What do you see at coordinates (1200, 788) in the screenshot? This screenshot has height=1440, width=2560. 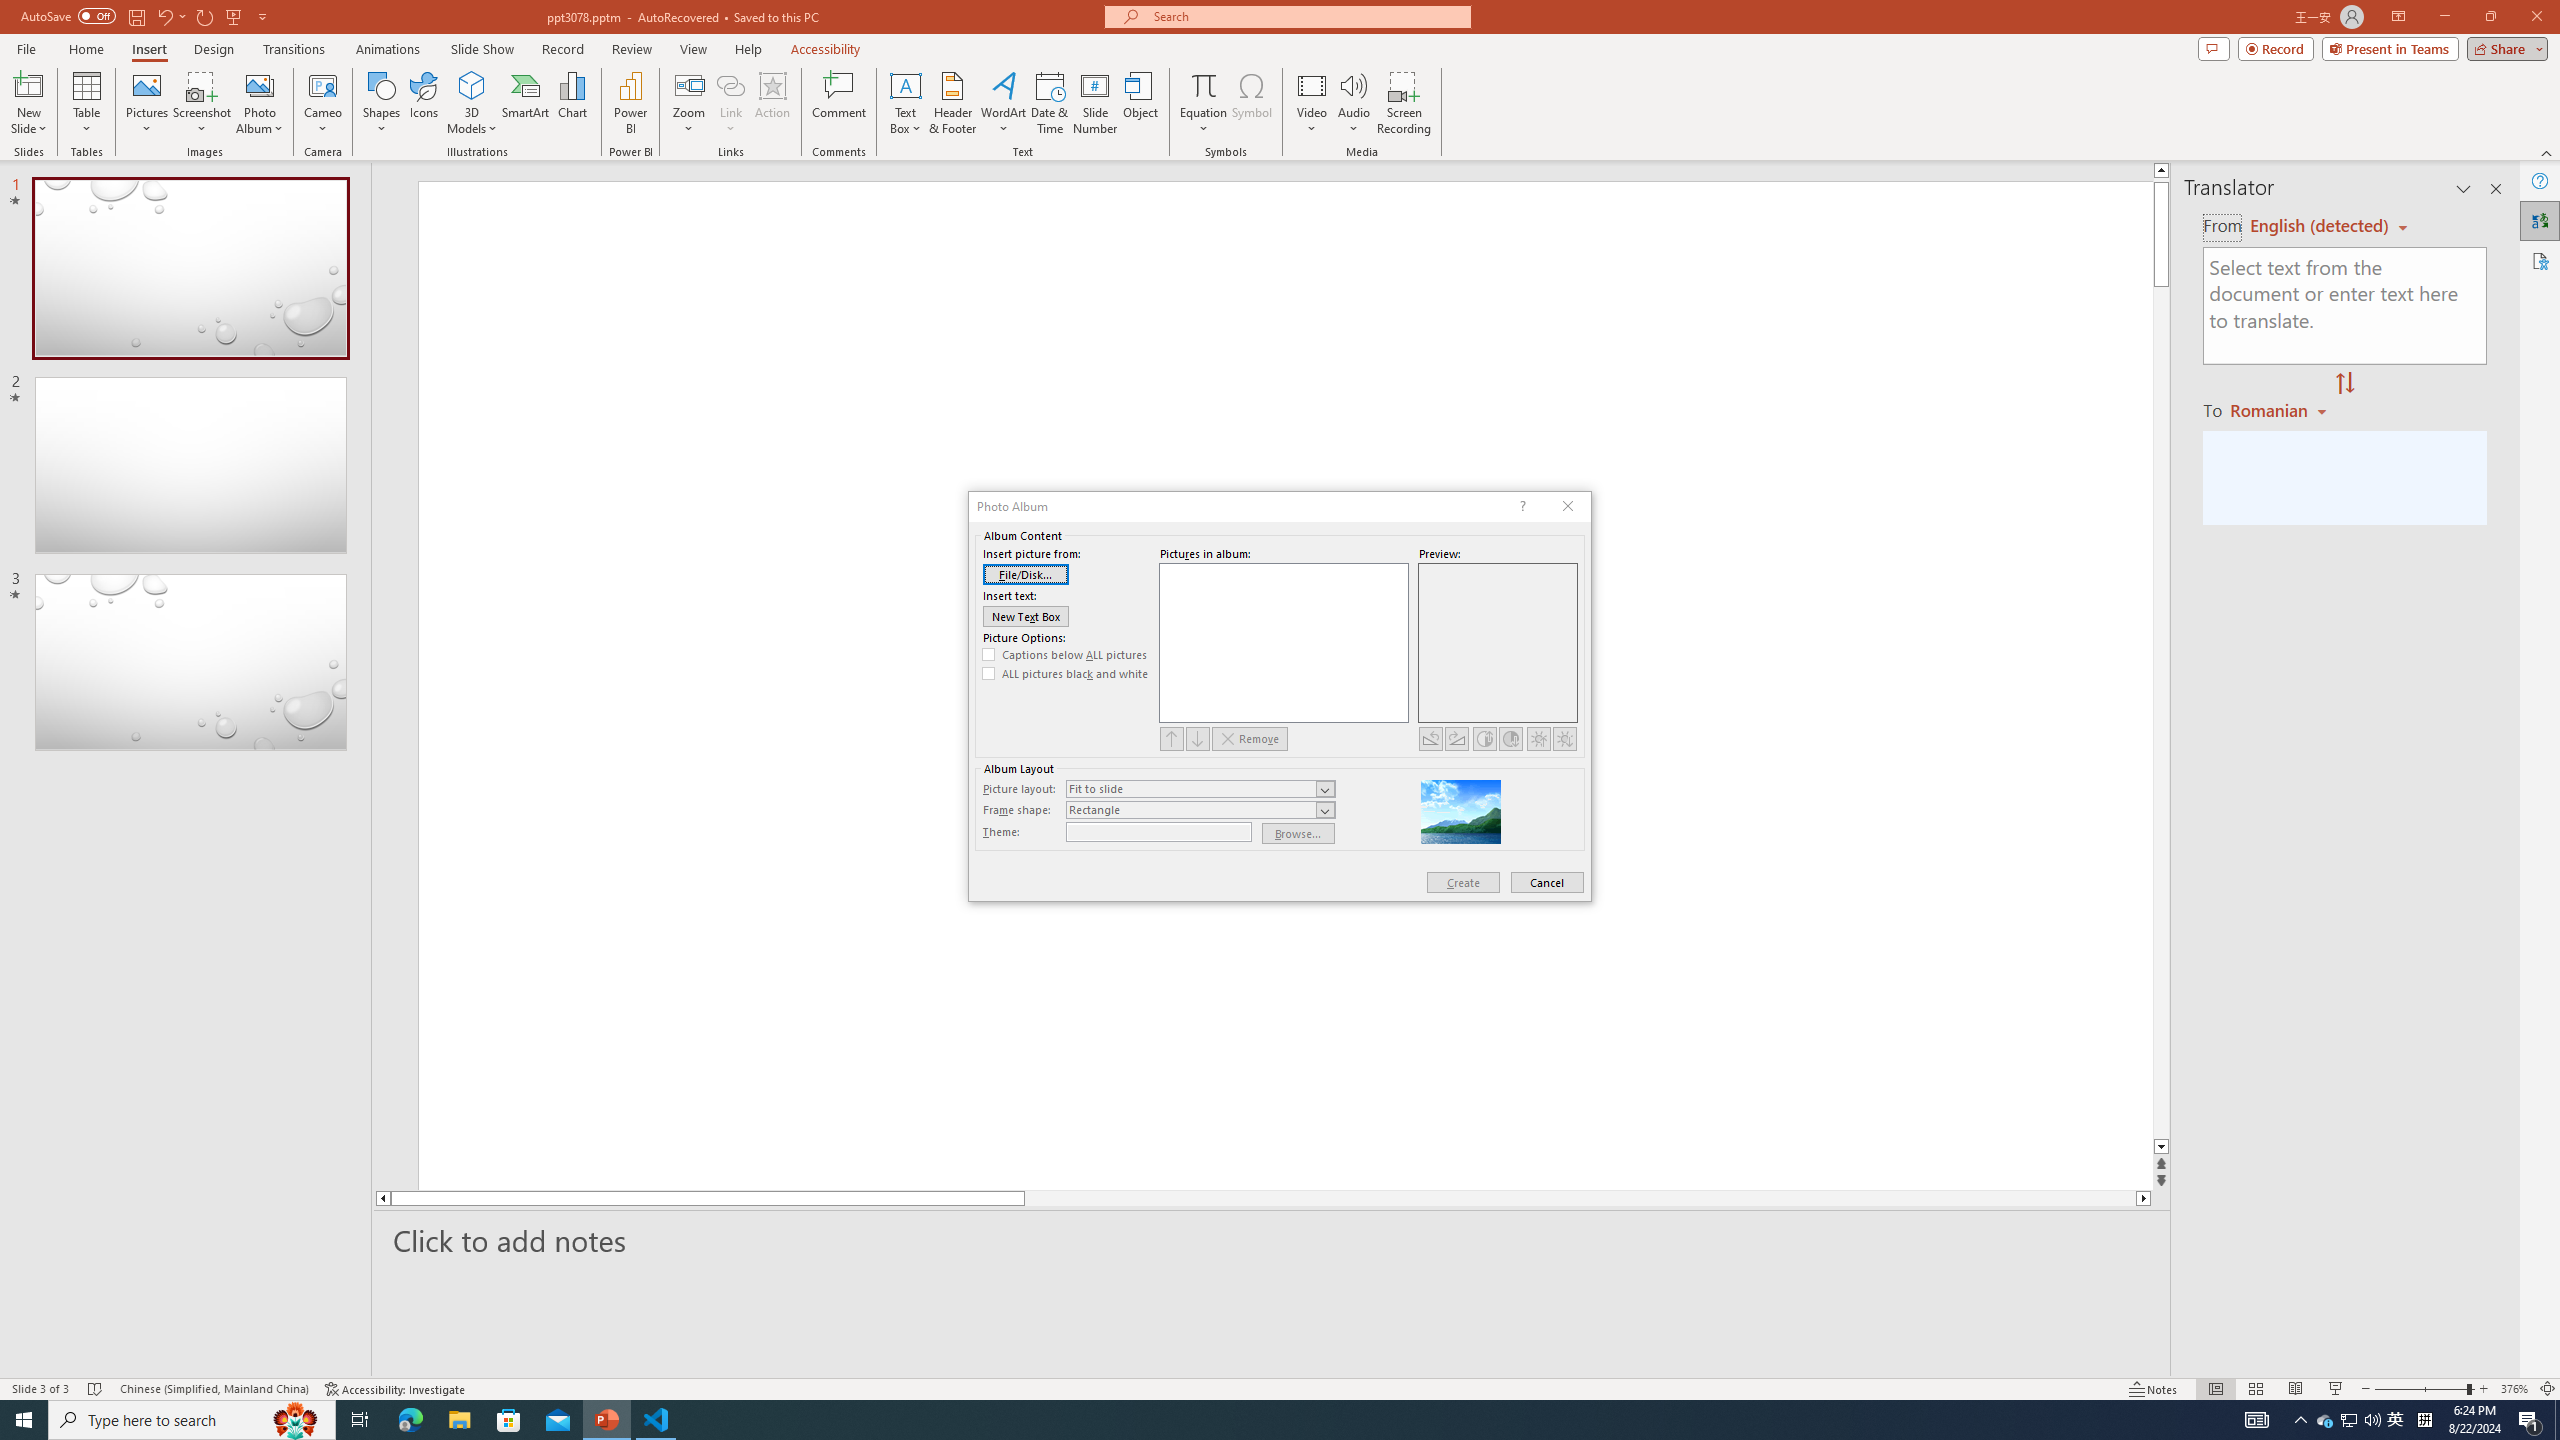 I see `Picture layout` at bounding box center [1200, 788].